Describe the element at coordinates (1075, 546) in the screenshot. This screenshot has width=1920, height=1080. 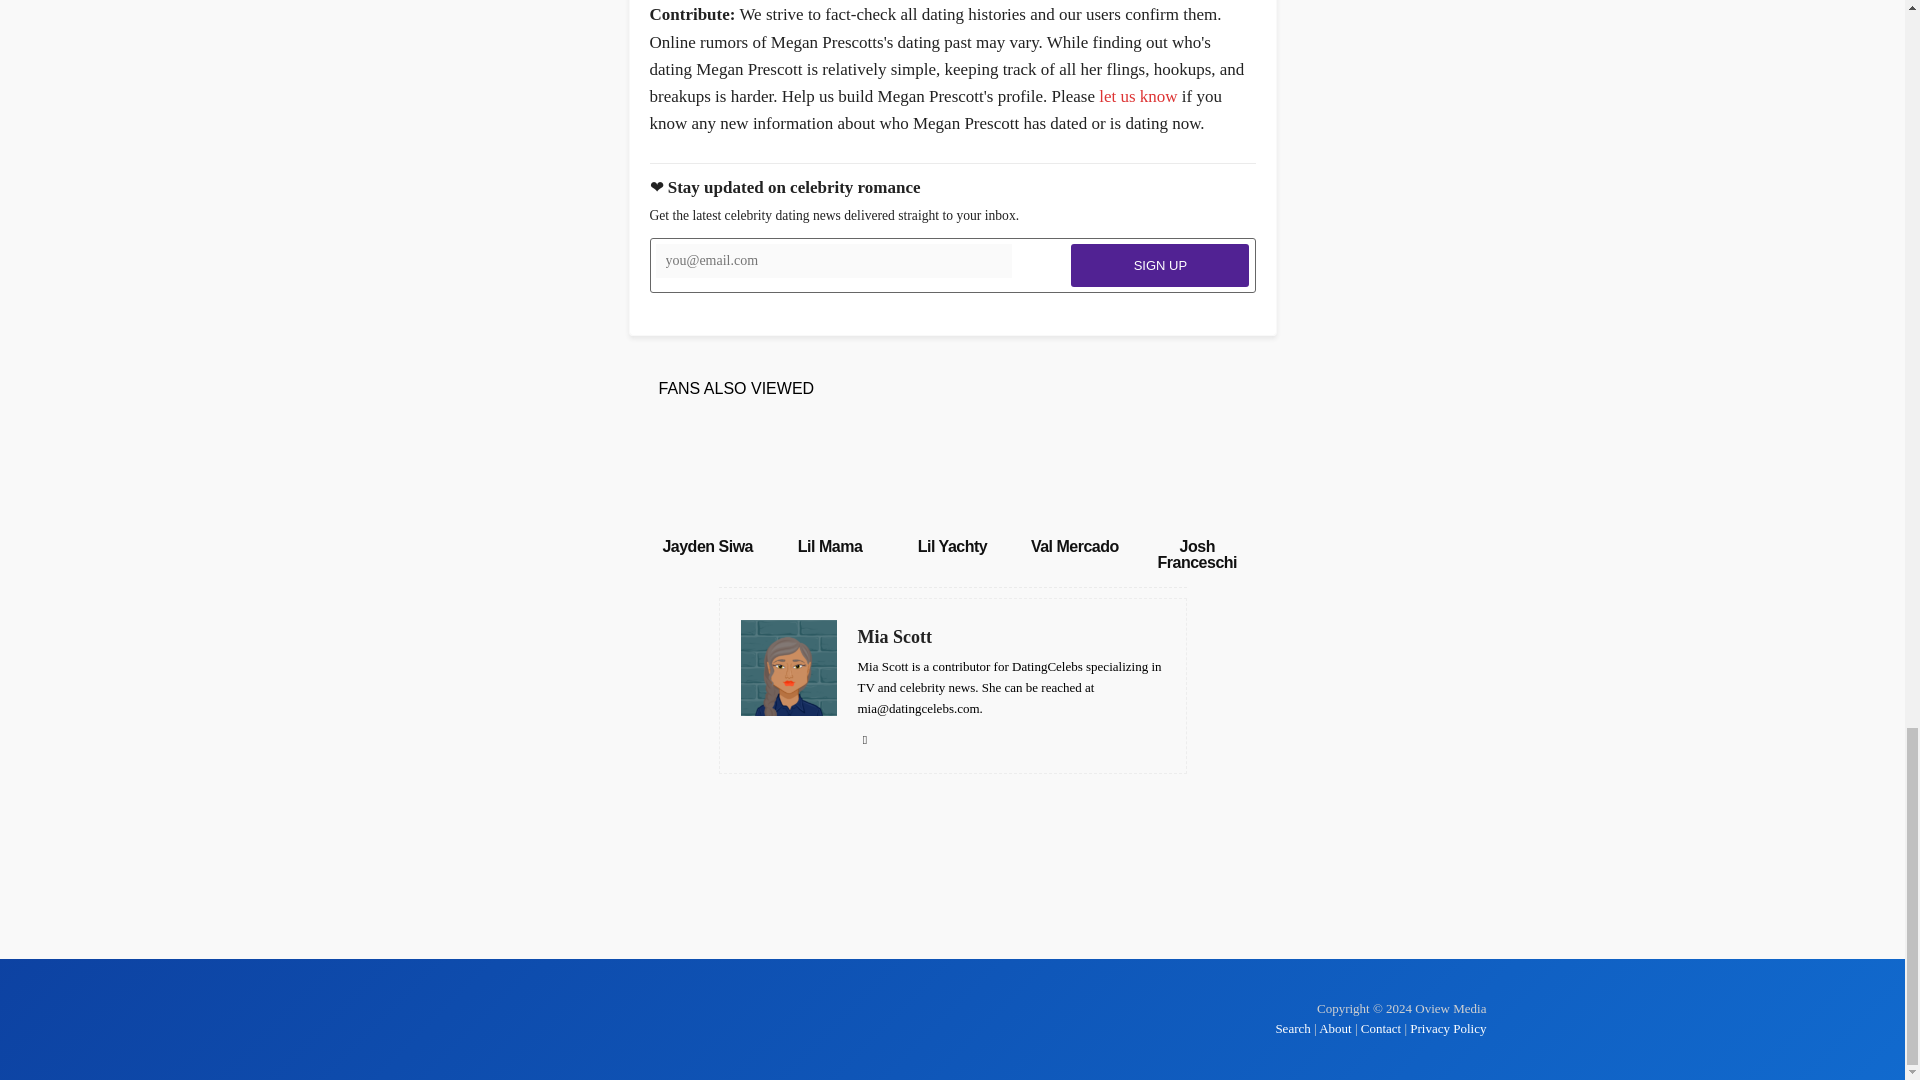
I see `Val Mercado` at that location.